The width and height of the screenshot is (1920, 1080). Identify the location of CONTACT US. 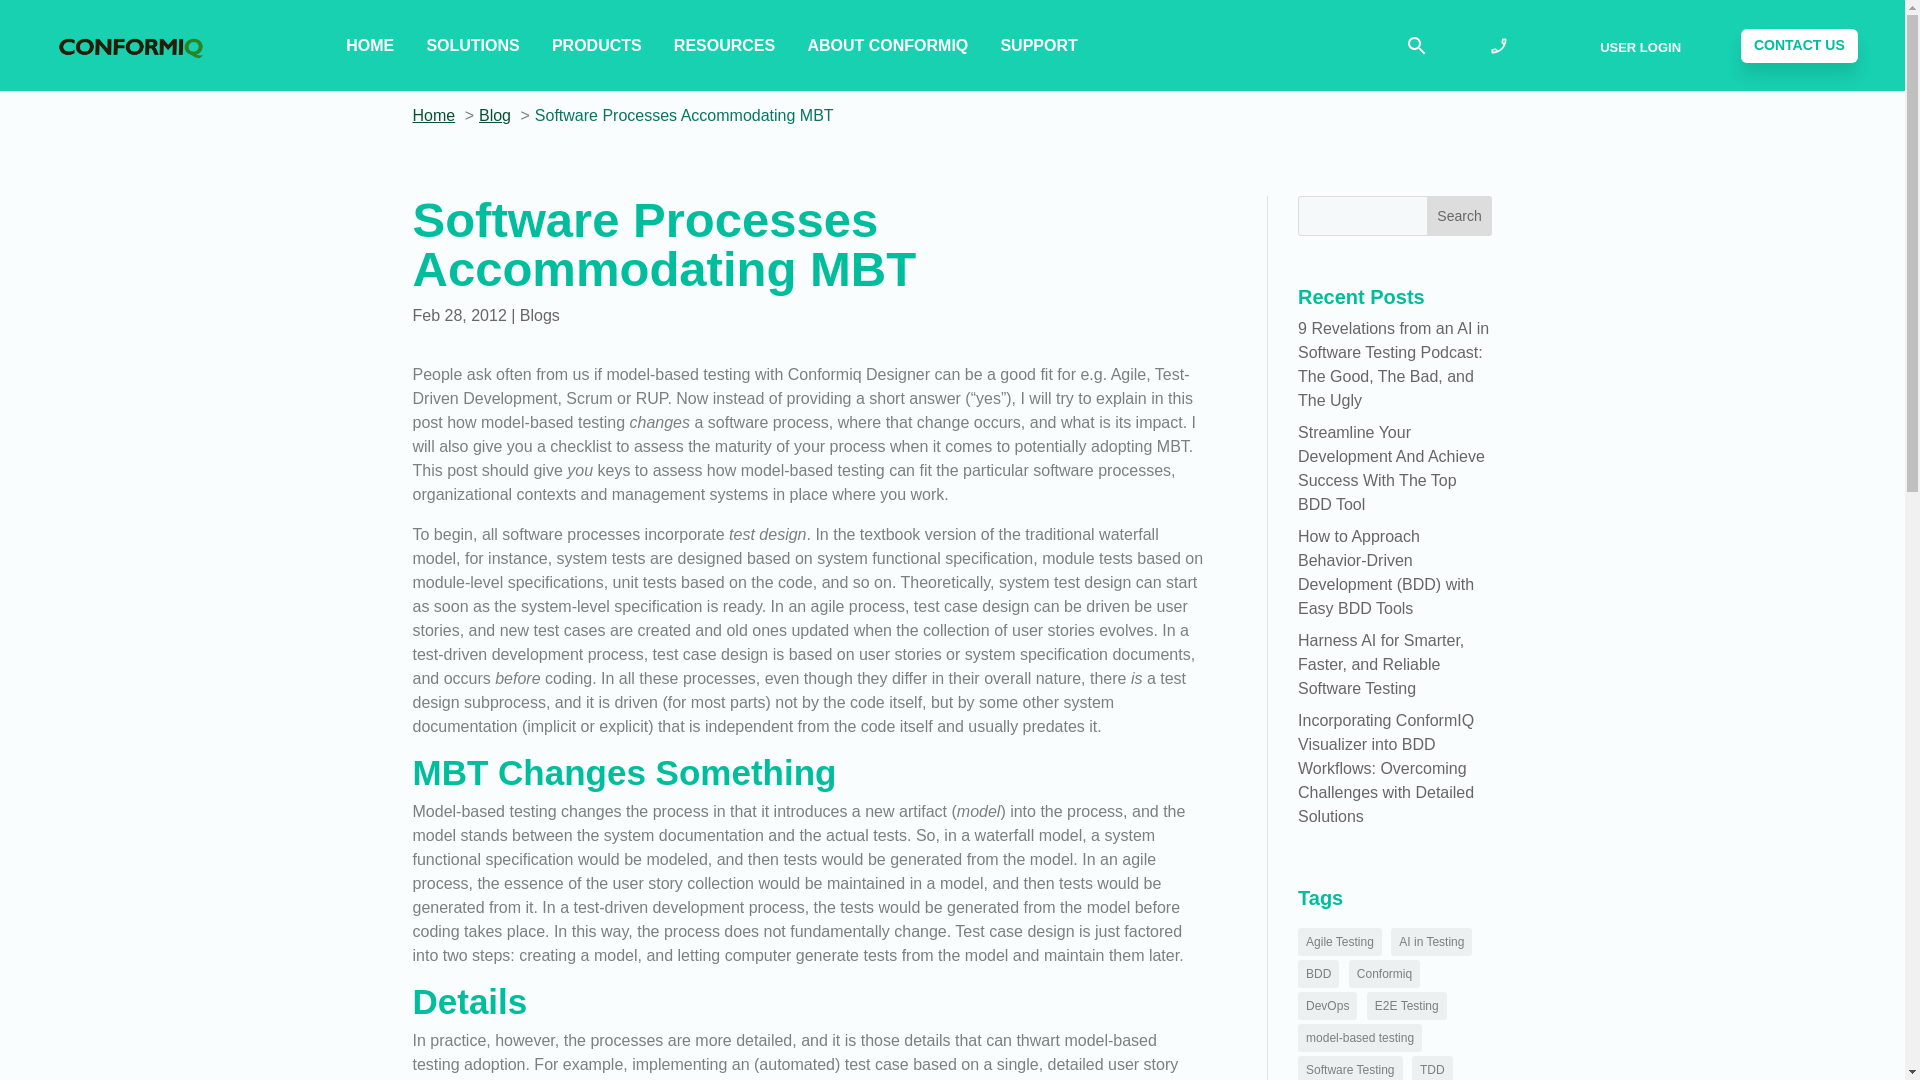
(1800, 46).